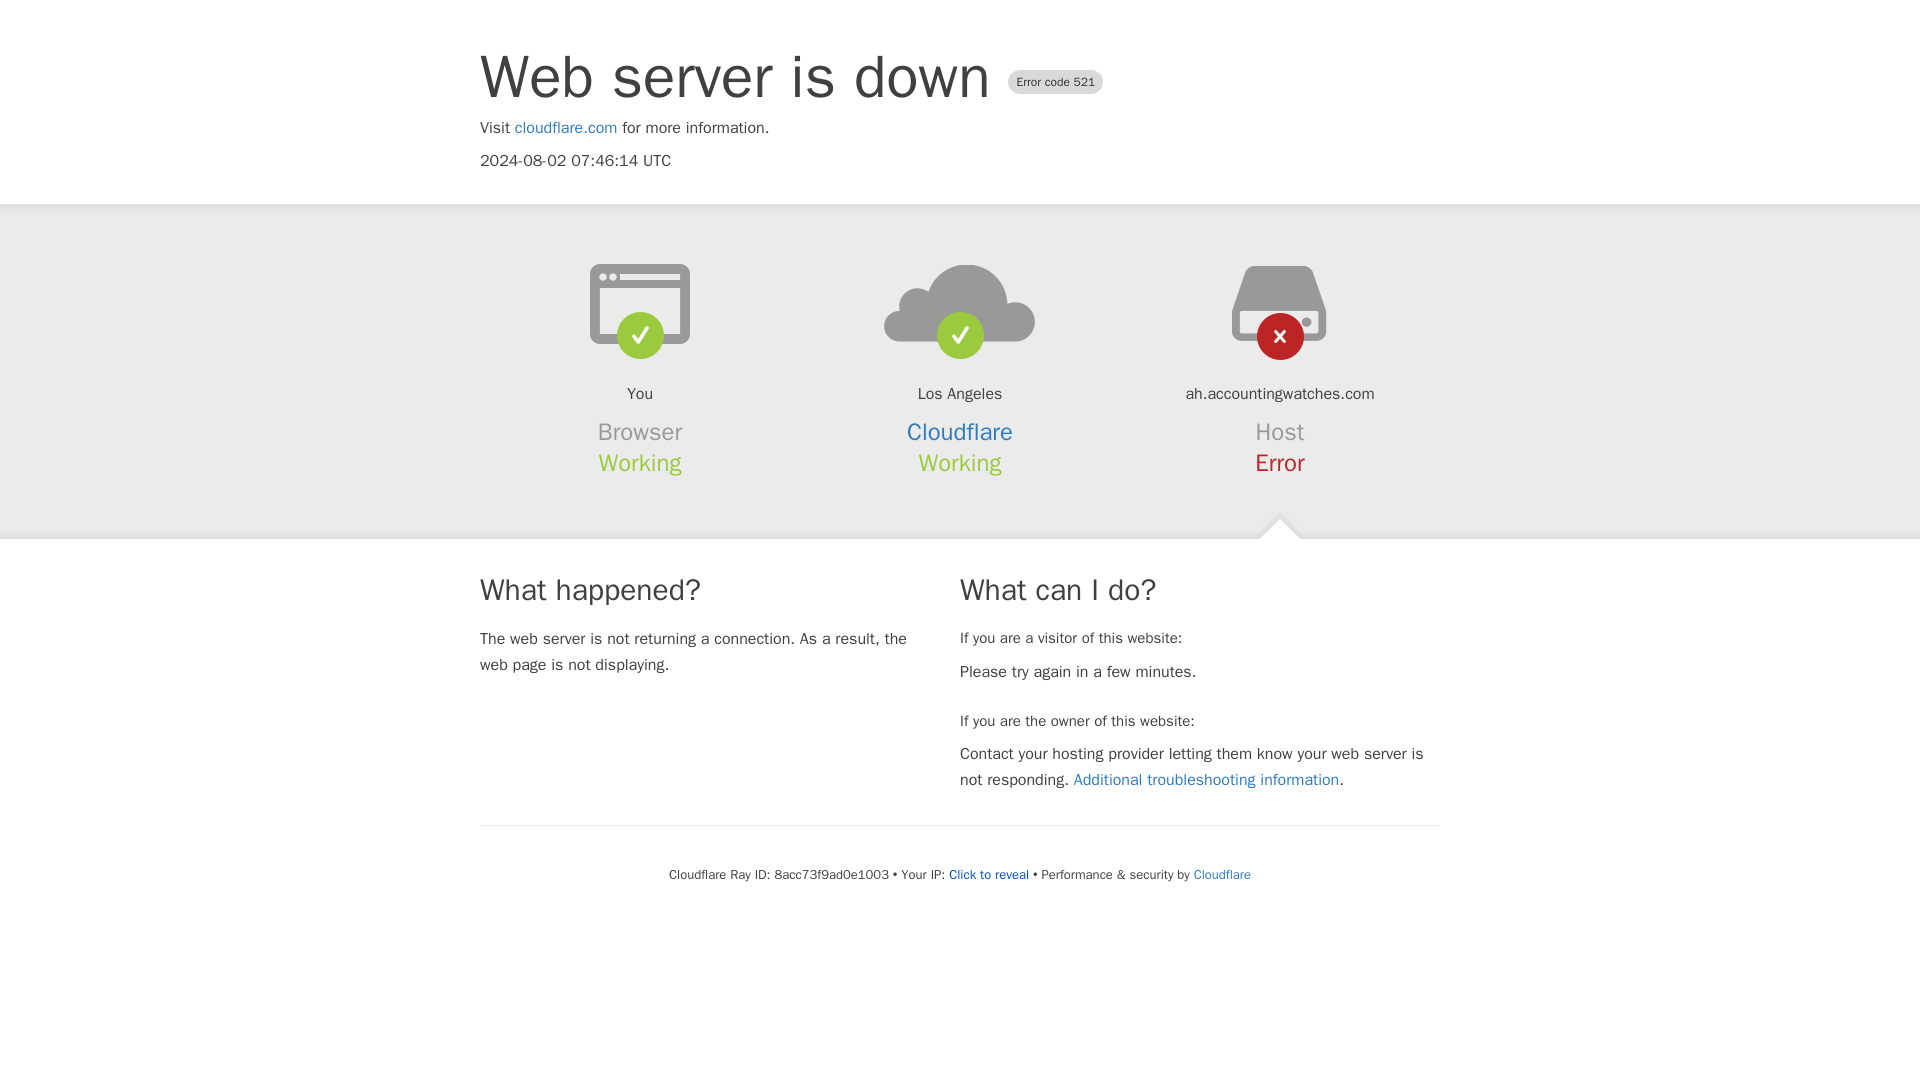 The image size is (1920, 1080). What do you see at coordinates (988, 875) in the screenshot?
I see `Click to reveal` at bounding box center [988, 875].